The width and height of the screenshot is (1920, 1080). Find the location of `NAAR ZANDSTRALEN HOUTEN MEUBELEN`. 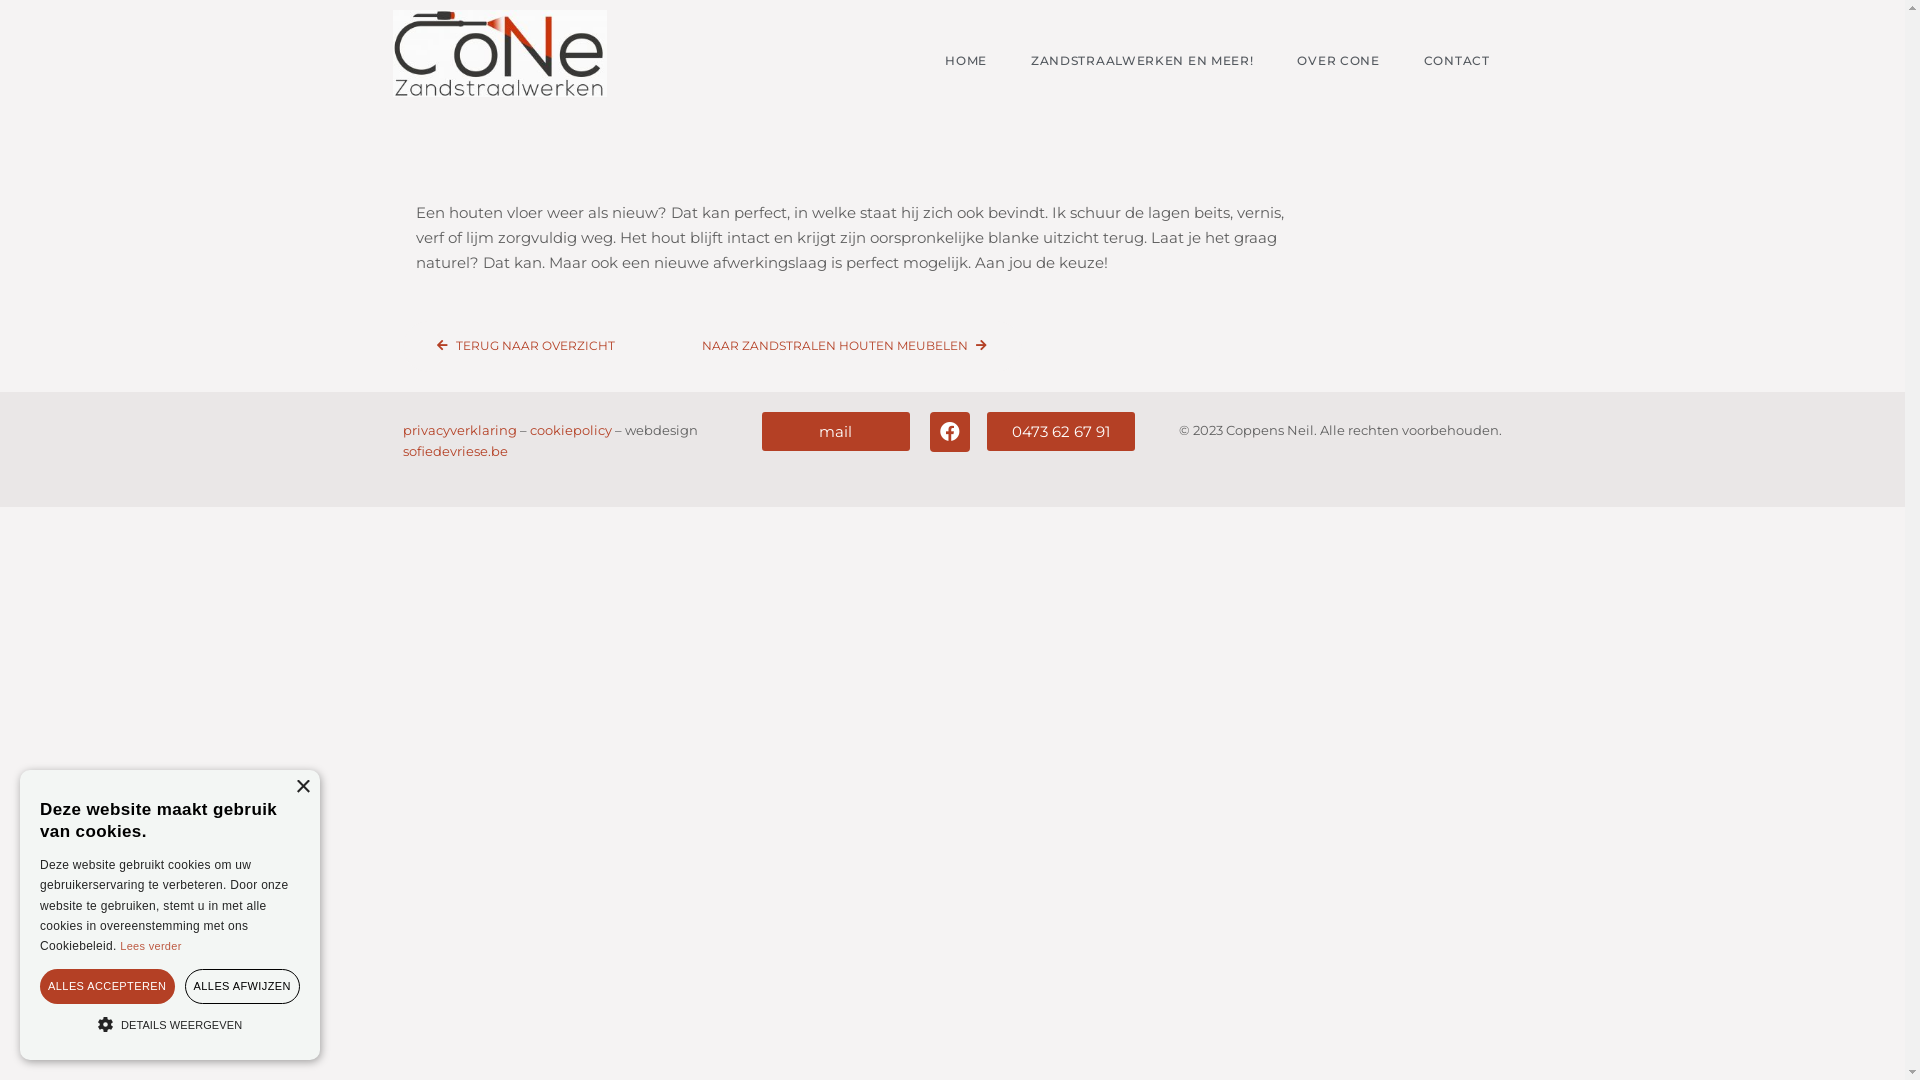

NAAR ZANDSTRALEN HOUTEN MEUBELEN is located at coordinates (845, 346).